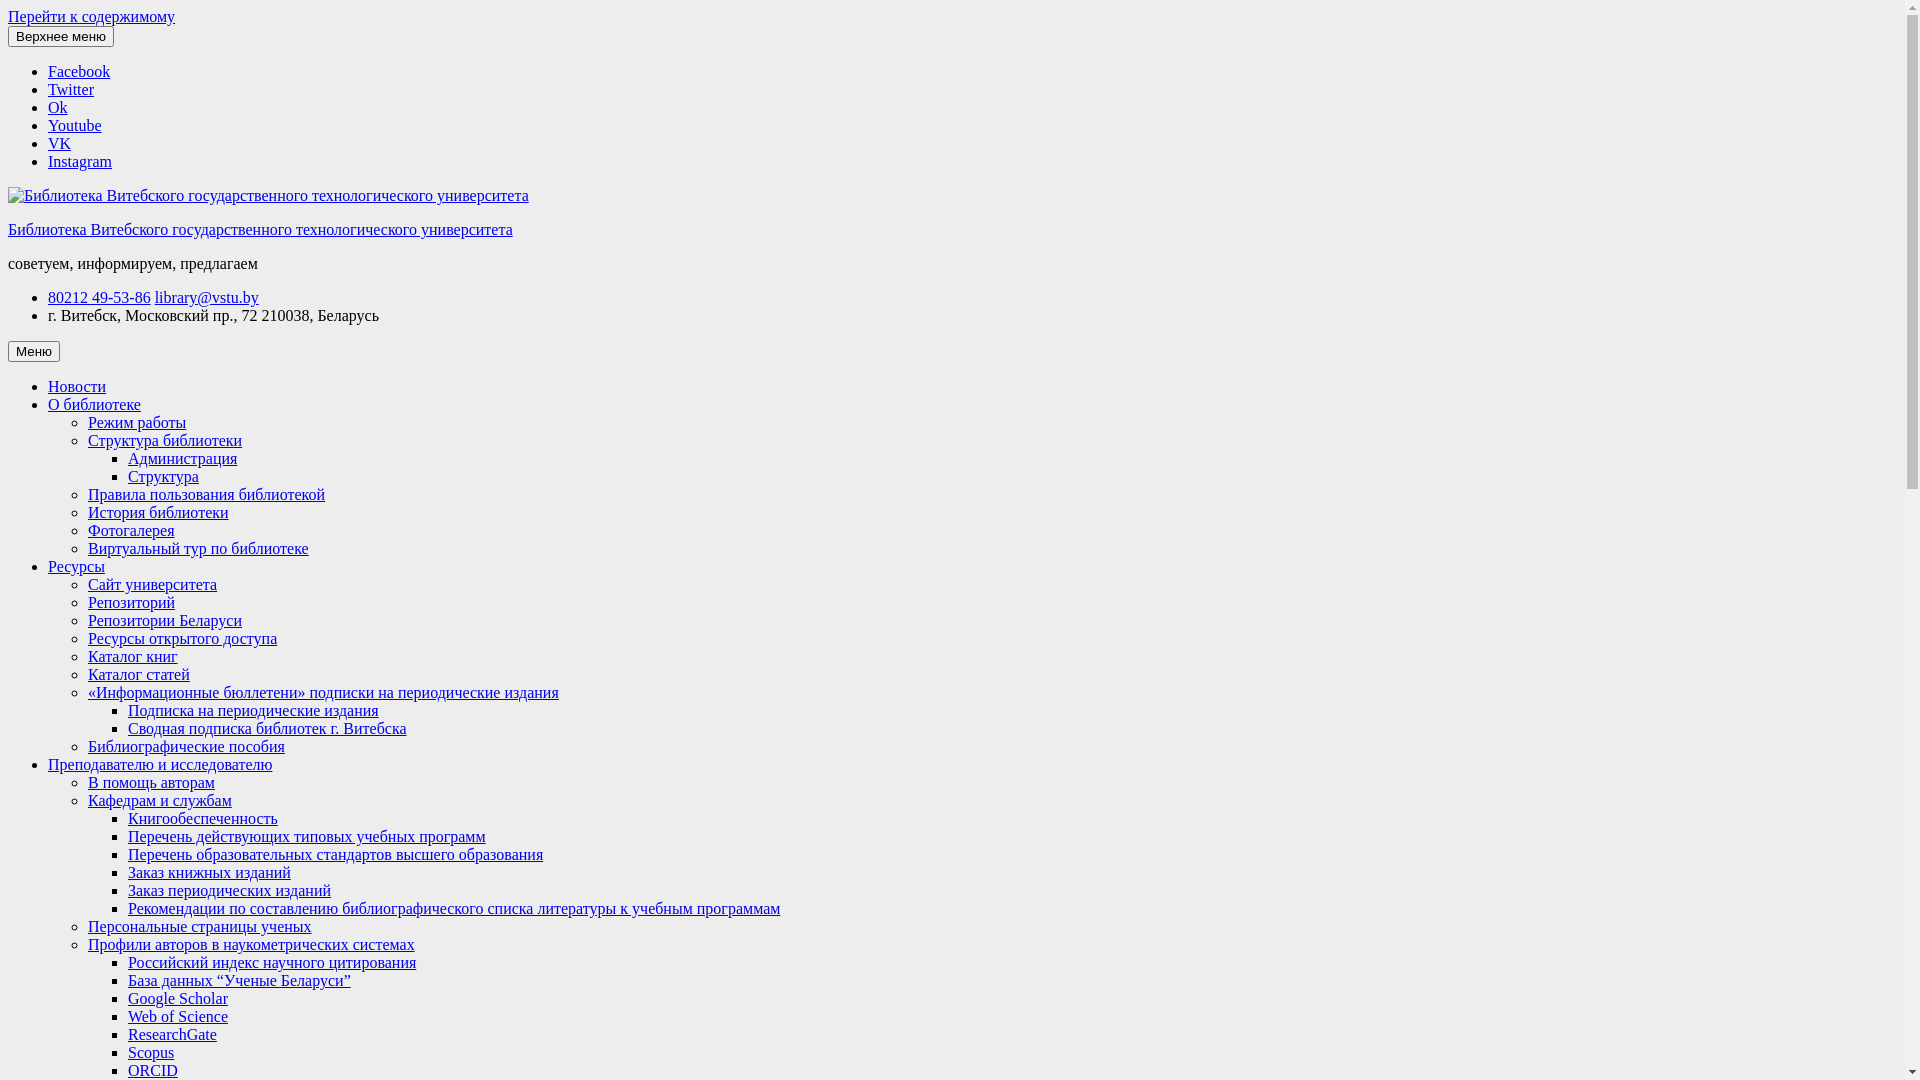 The height and width of the screenshot is (1080, 1920). I want to click on Youtube, so click(75, 126).